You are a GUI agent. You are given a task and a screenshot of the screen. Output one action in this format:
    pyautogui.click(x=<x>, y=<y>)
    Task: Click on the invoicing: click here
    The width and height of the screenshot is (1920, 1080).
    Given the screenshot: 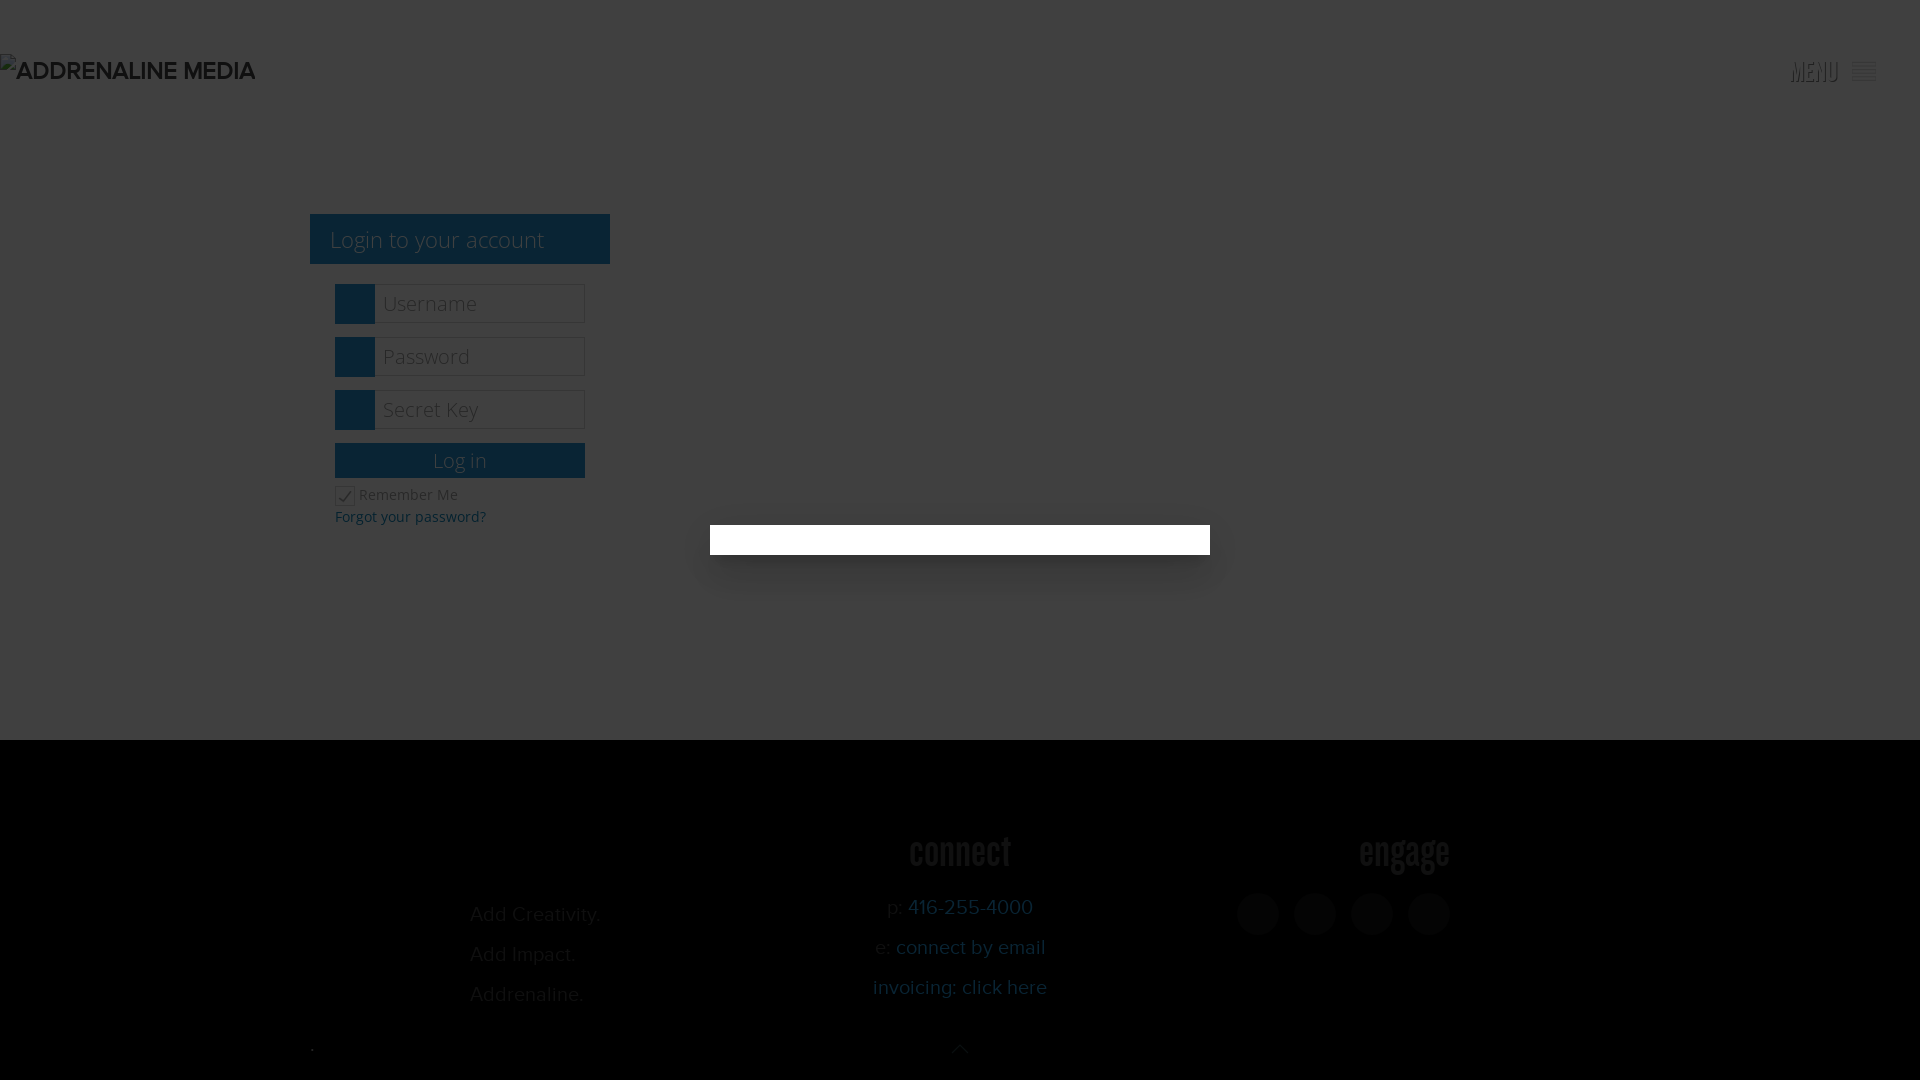 What is the action you would take?
    pyautogui.click(x=960, y=987)
    